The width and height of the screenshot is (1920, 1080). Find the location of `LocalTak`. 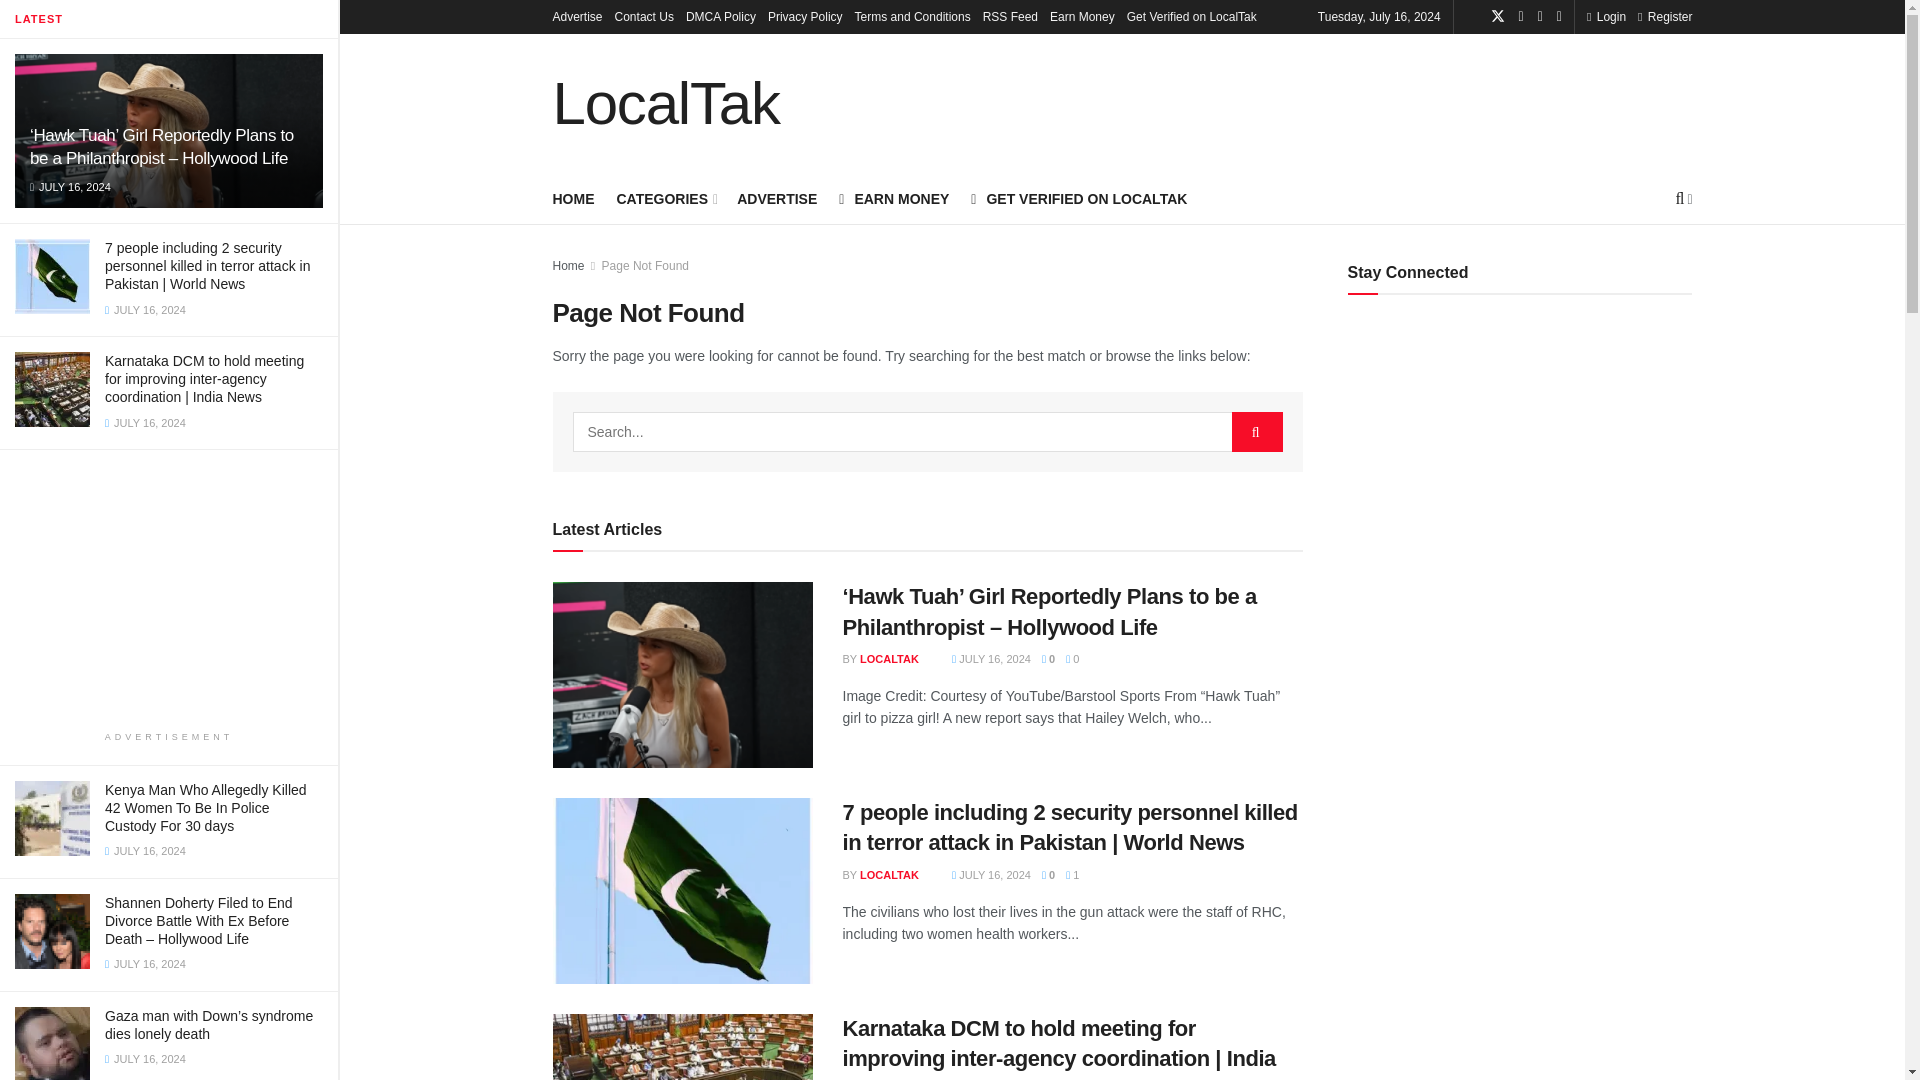

LocalTak is located at coordinates (666, 104).